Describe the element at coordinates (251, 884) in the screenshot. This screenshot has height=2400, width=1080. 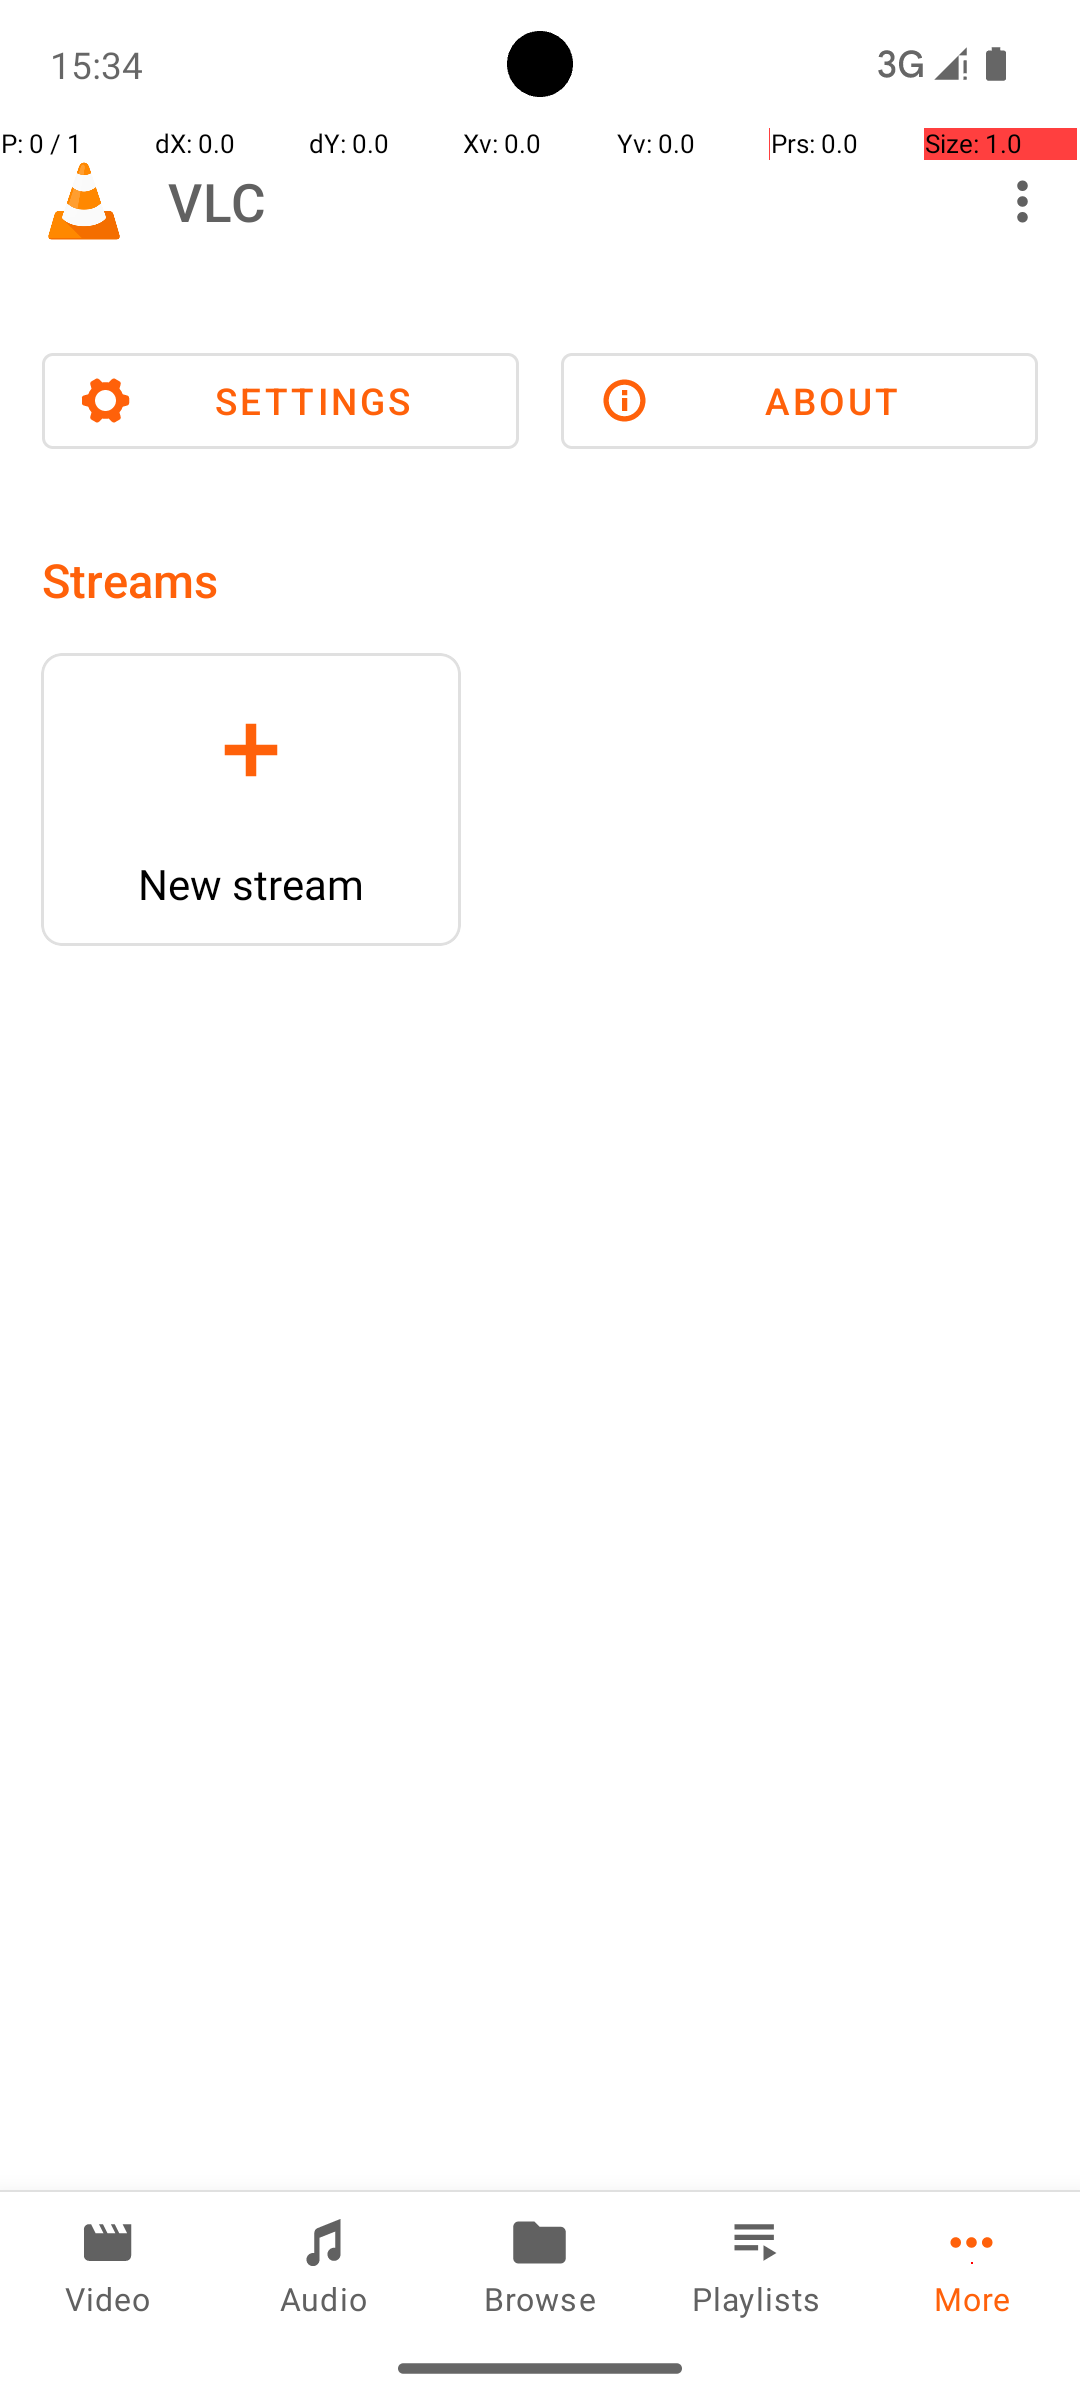
I see `New stream` at that location.